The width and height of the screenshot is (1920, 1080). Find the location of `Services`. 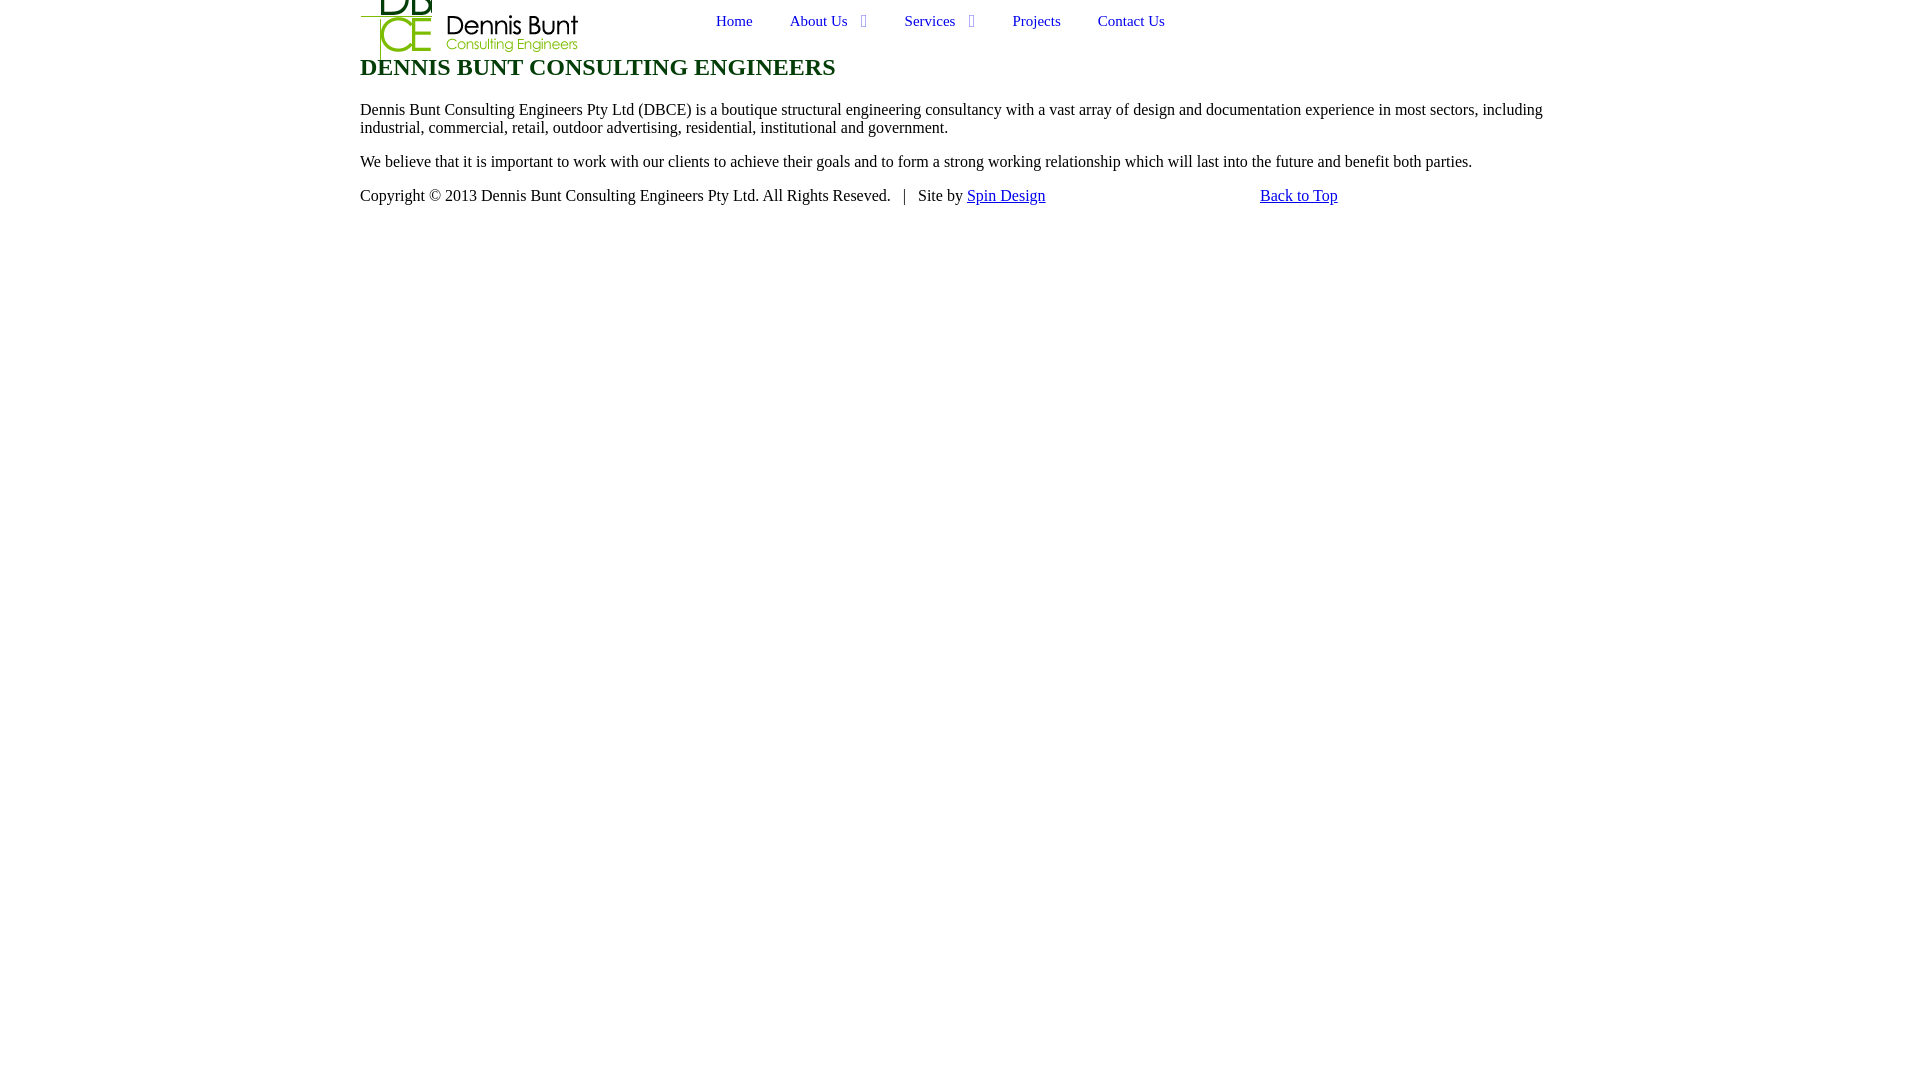

Services is located at coordinates (940, 21).